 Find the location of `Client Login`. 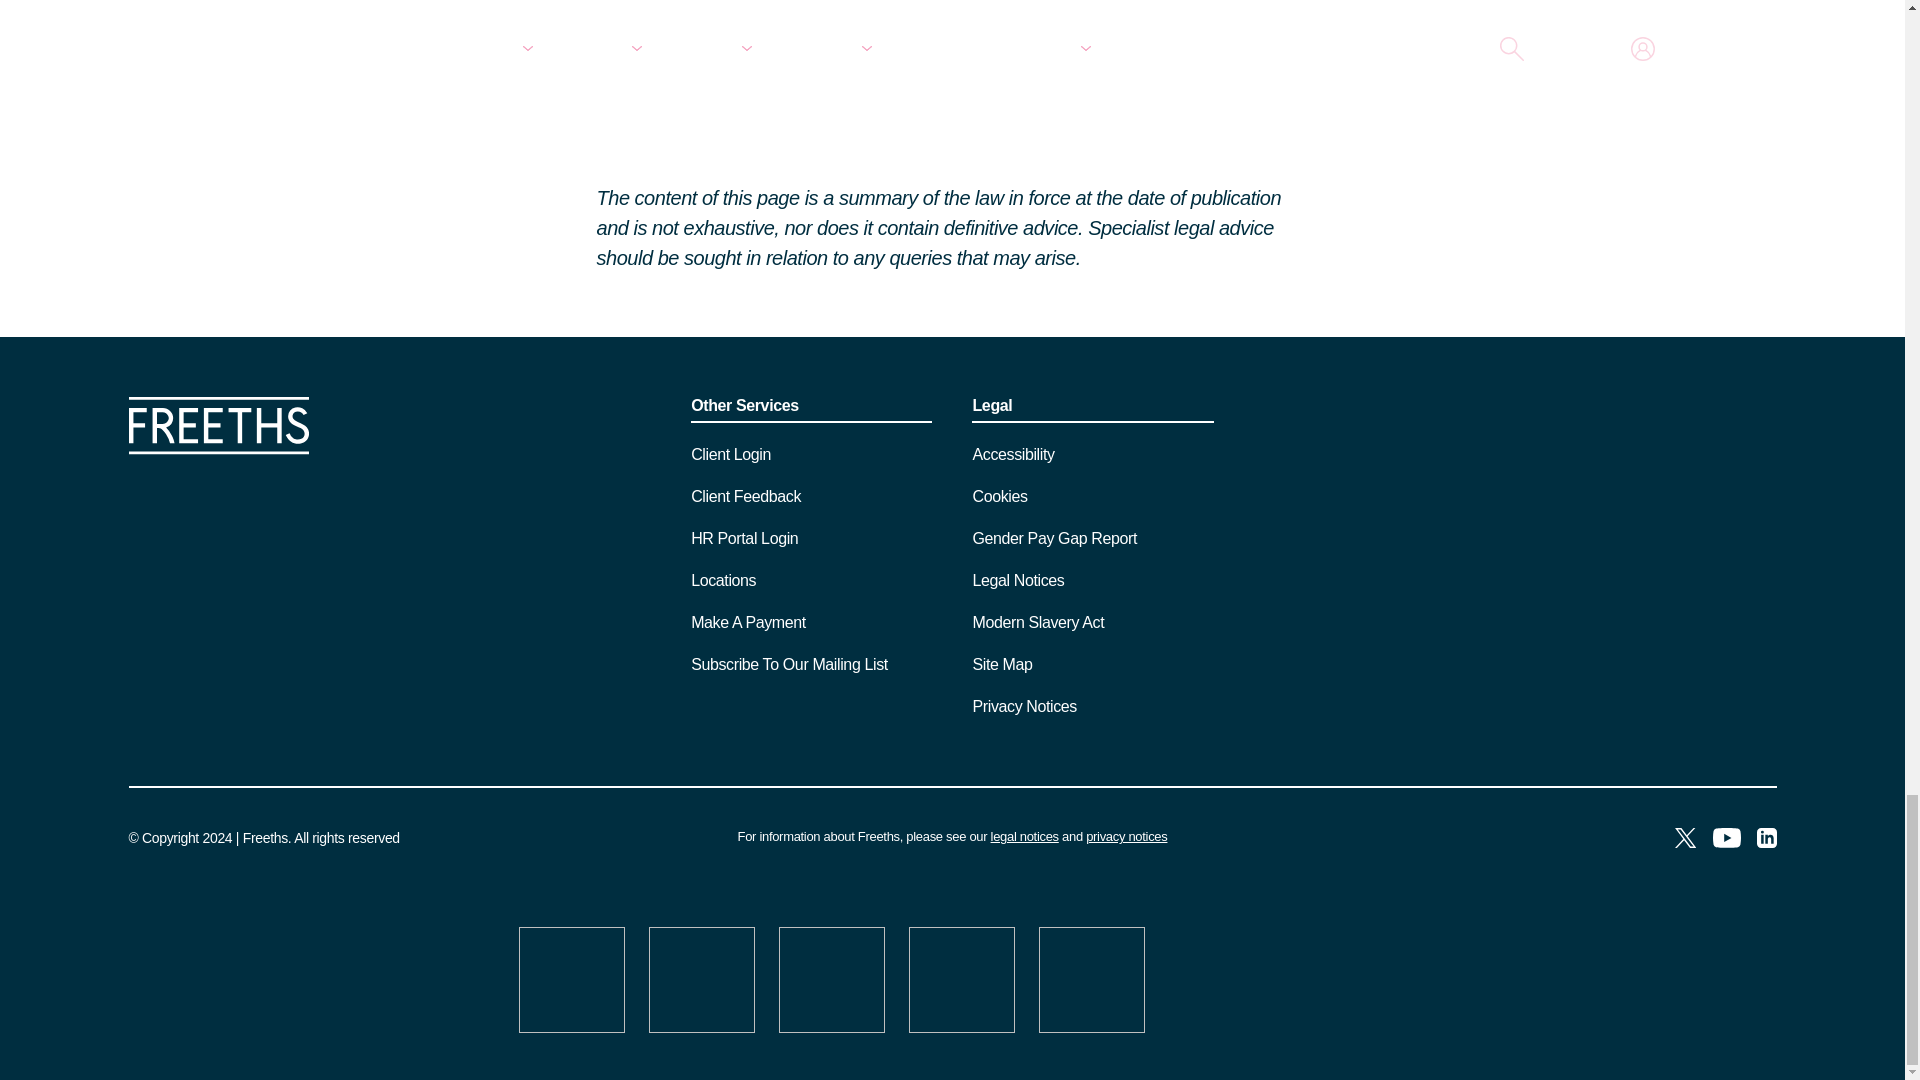

Client Login is located at coordinates (731, 454).